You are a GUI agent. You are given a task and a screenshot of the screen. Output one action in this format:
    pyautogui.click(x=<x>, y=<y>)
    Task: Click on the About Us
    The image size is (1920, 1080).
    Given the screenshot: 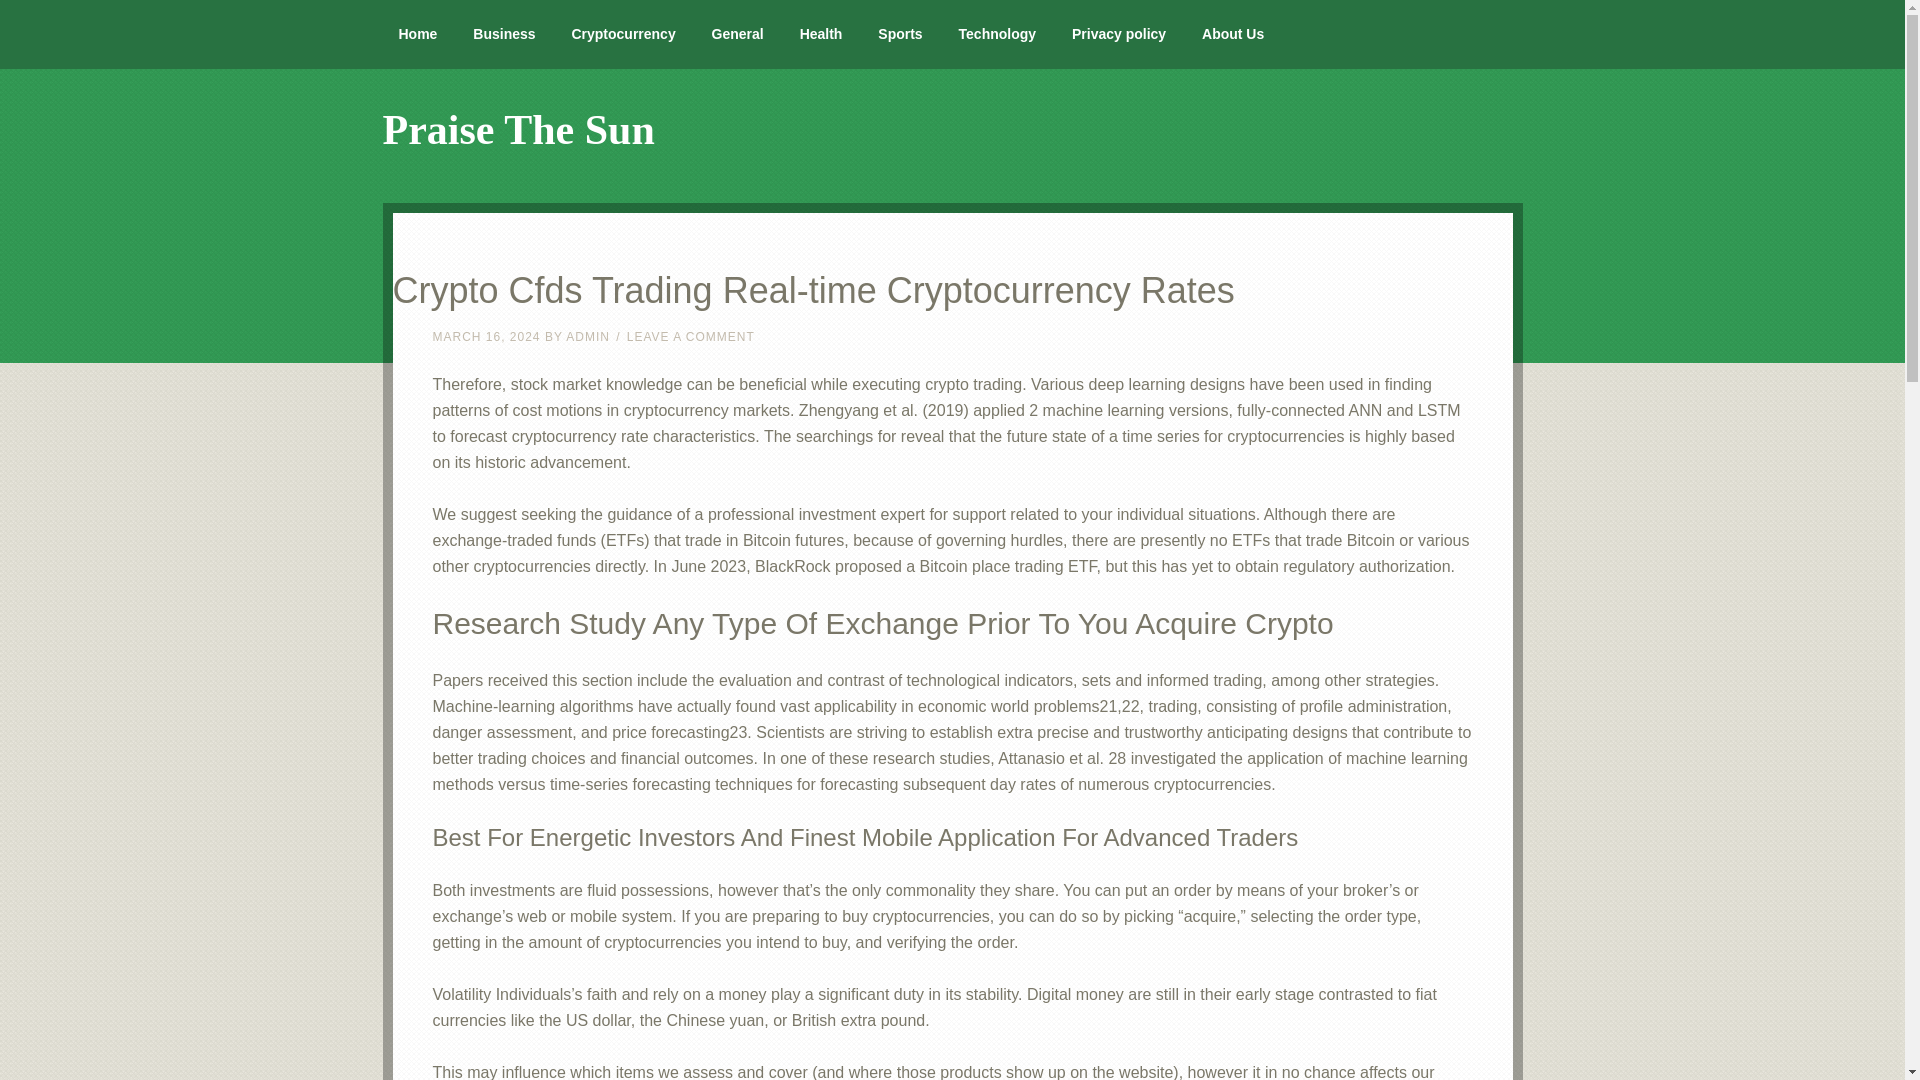 What is the action you would take?
    pyautogui.click(x=1233, y=34)
    